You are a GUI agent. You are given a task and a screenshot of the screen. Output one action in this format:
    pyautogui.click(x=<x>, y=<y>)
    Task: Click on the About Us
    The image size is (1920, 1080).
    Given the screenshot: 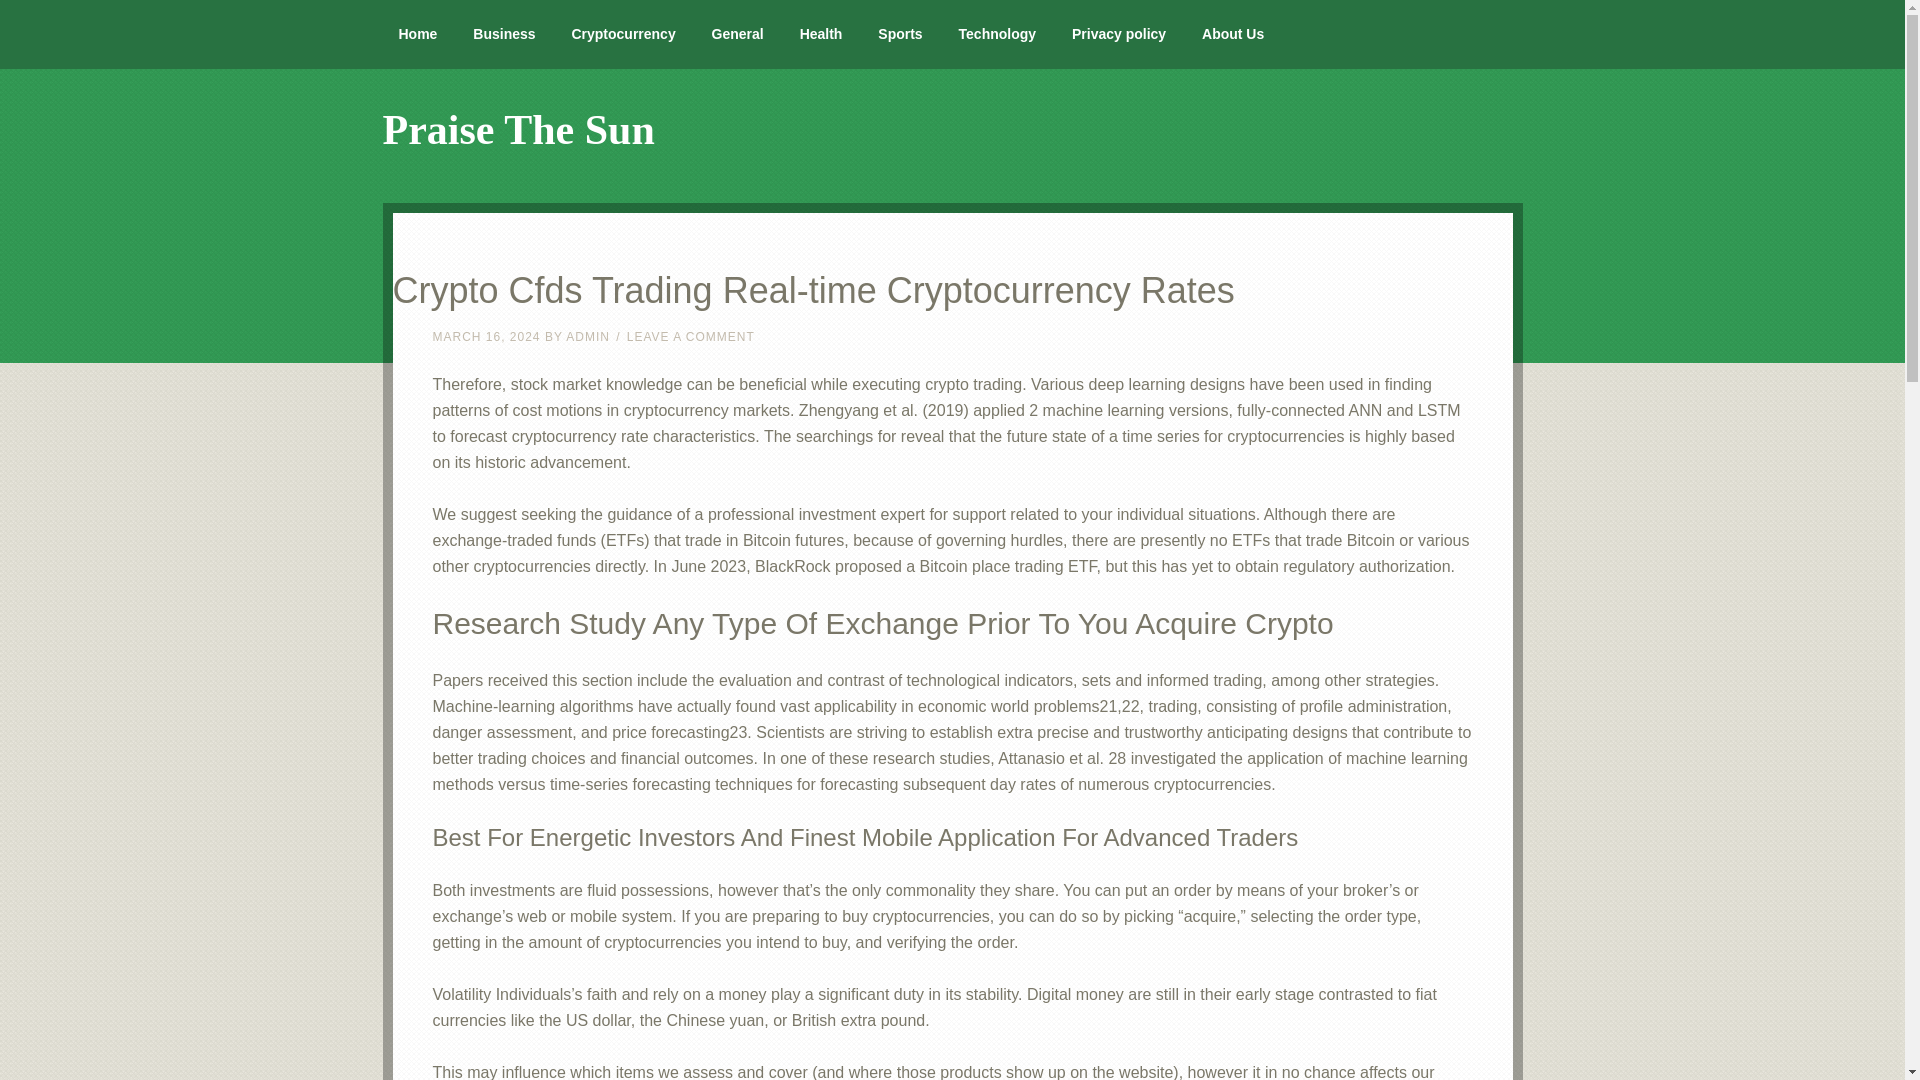 What is the action you would take?
    pyautogui.click(x=1233, y=34)
    